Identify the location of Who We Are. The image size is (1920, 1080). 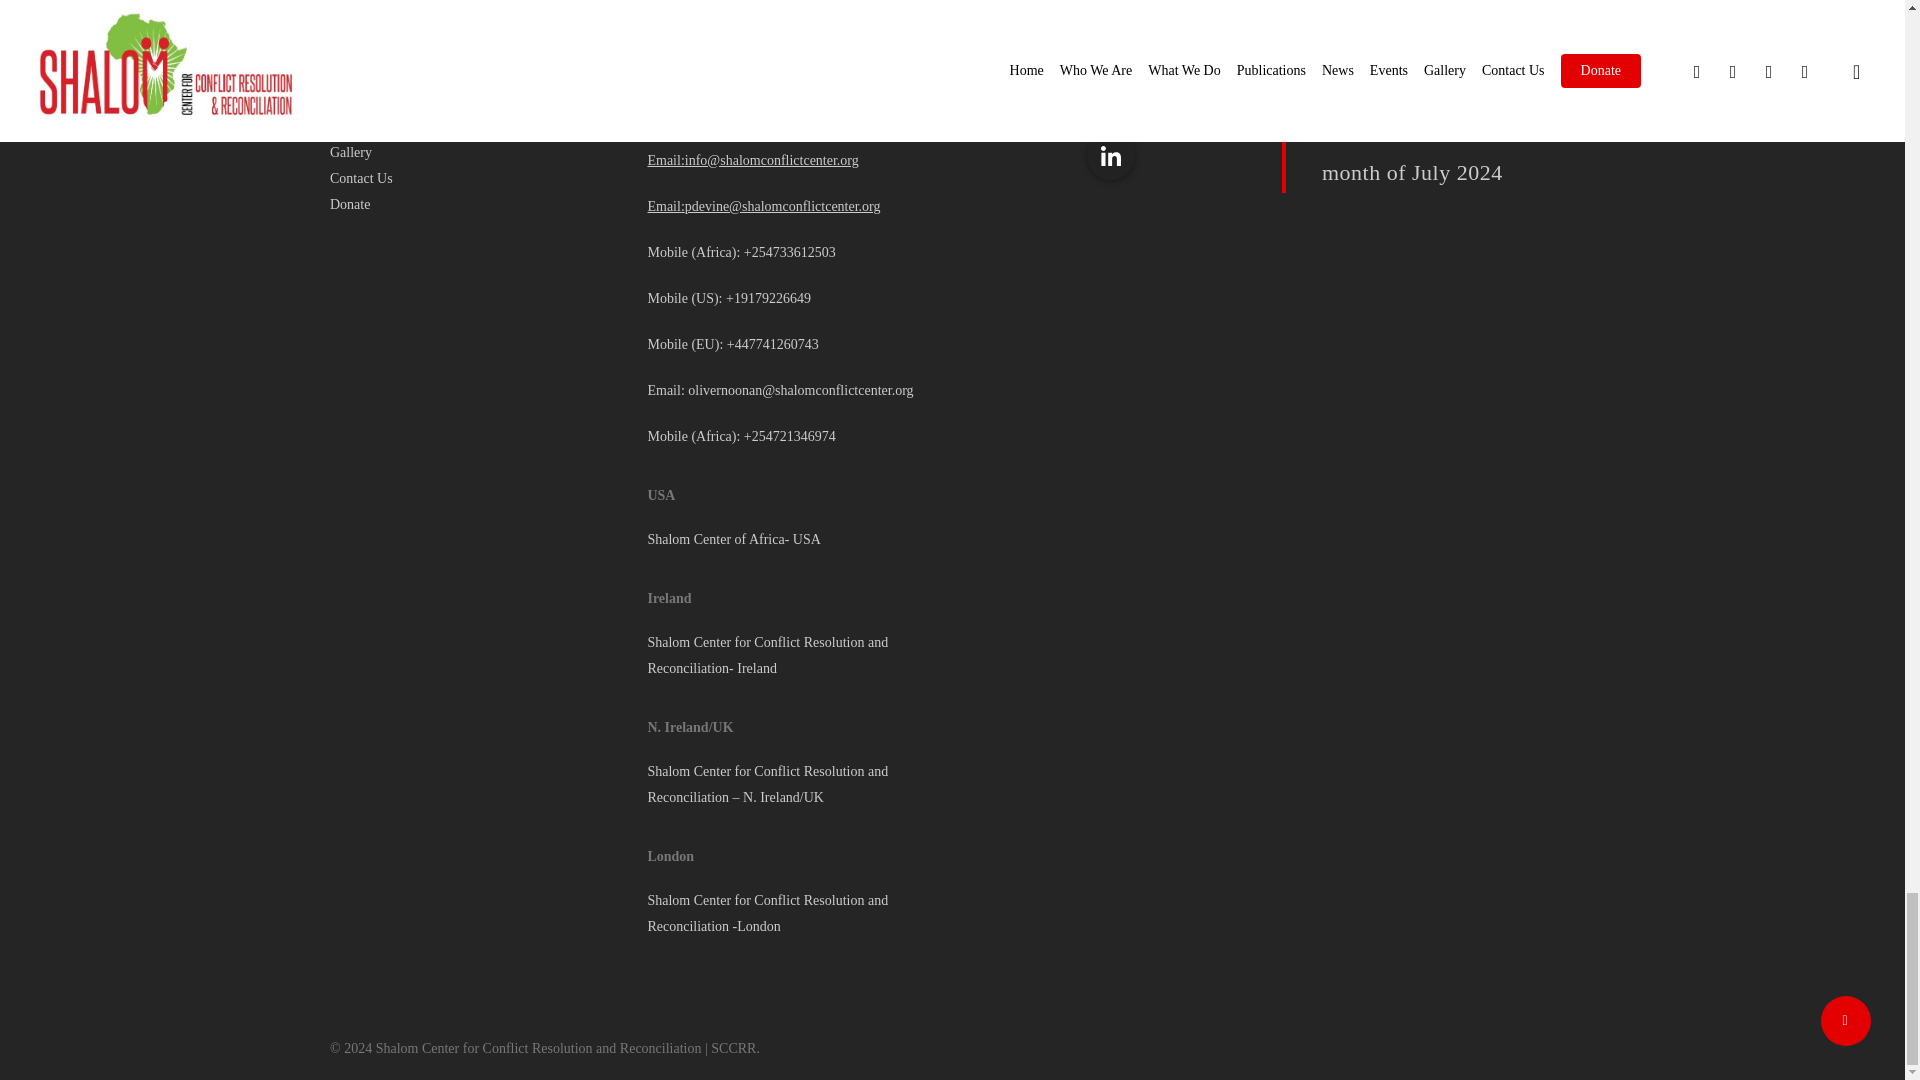
(476, 22).